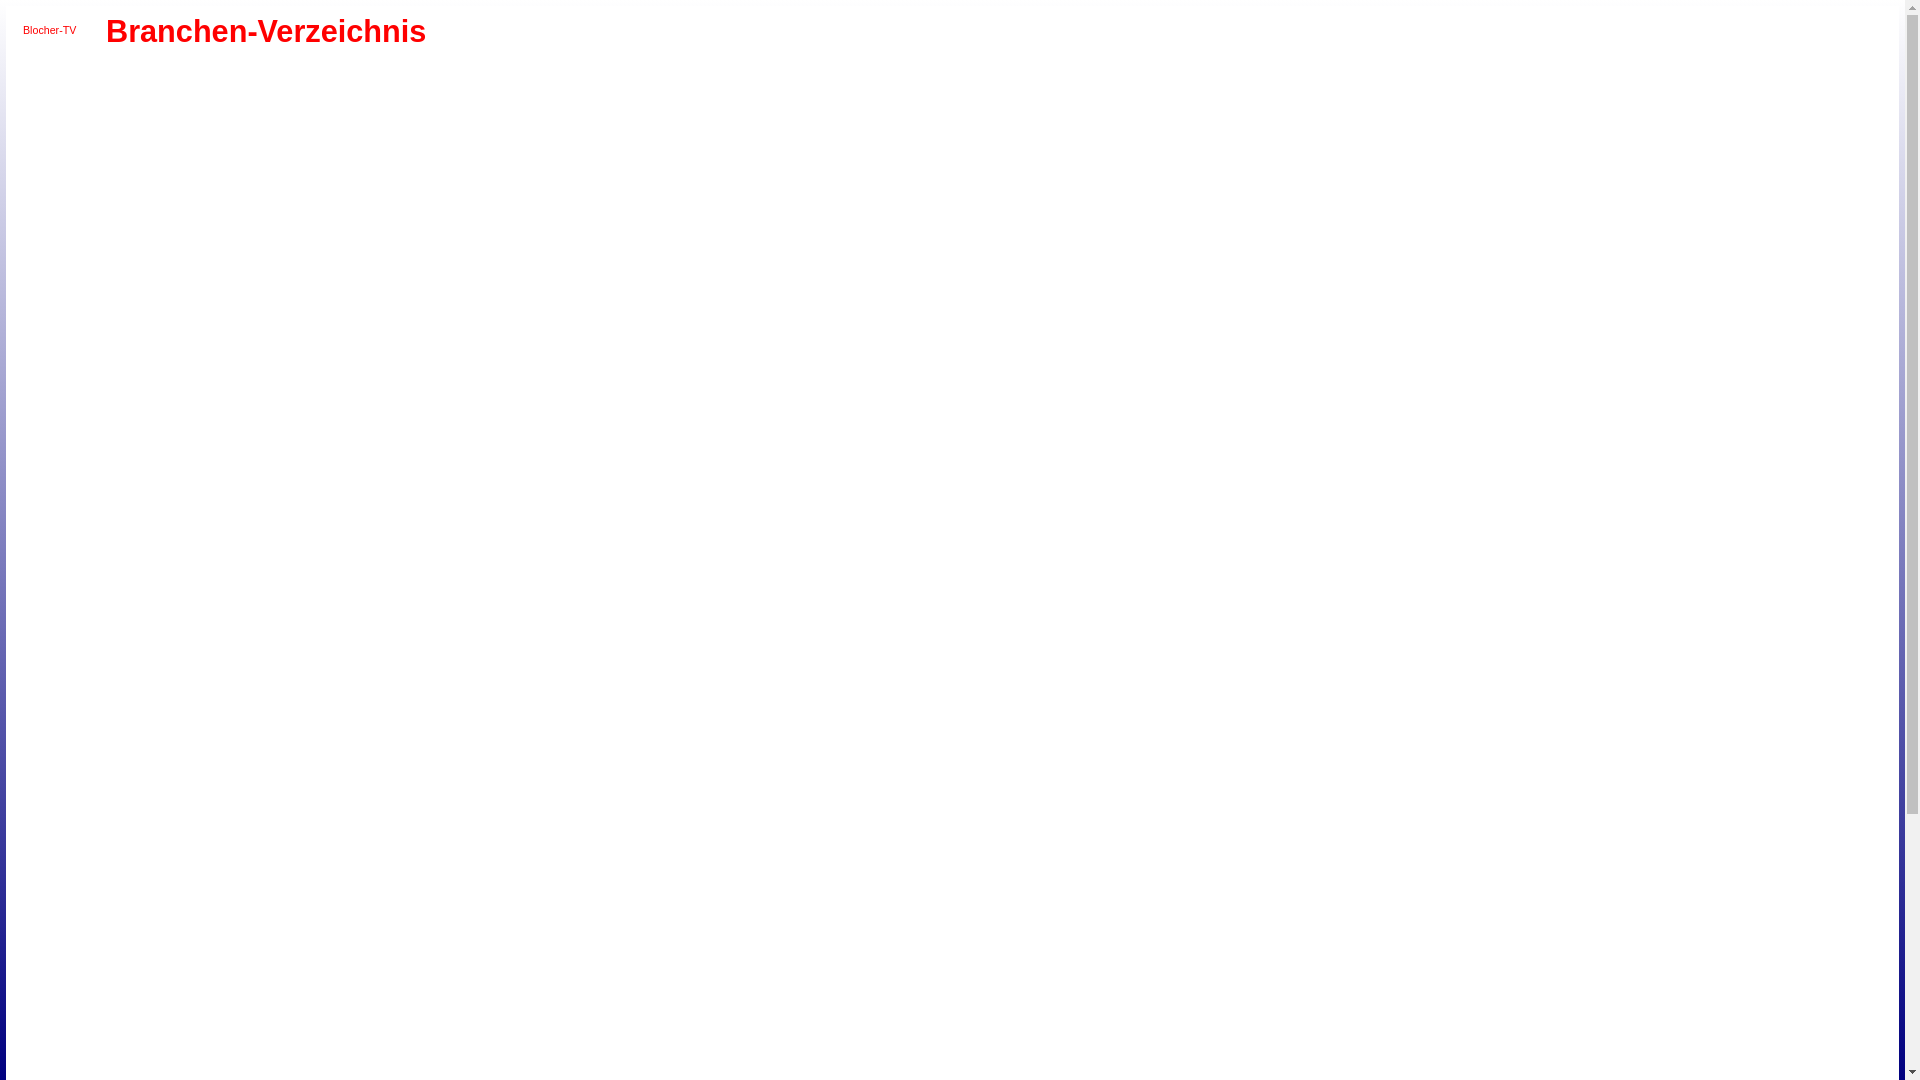  I want to click on Beaulieu Rebmann Doris  Bern Restaurant , so click(396, 80).